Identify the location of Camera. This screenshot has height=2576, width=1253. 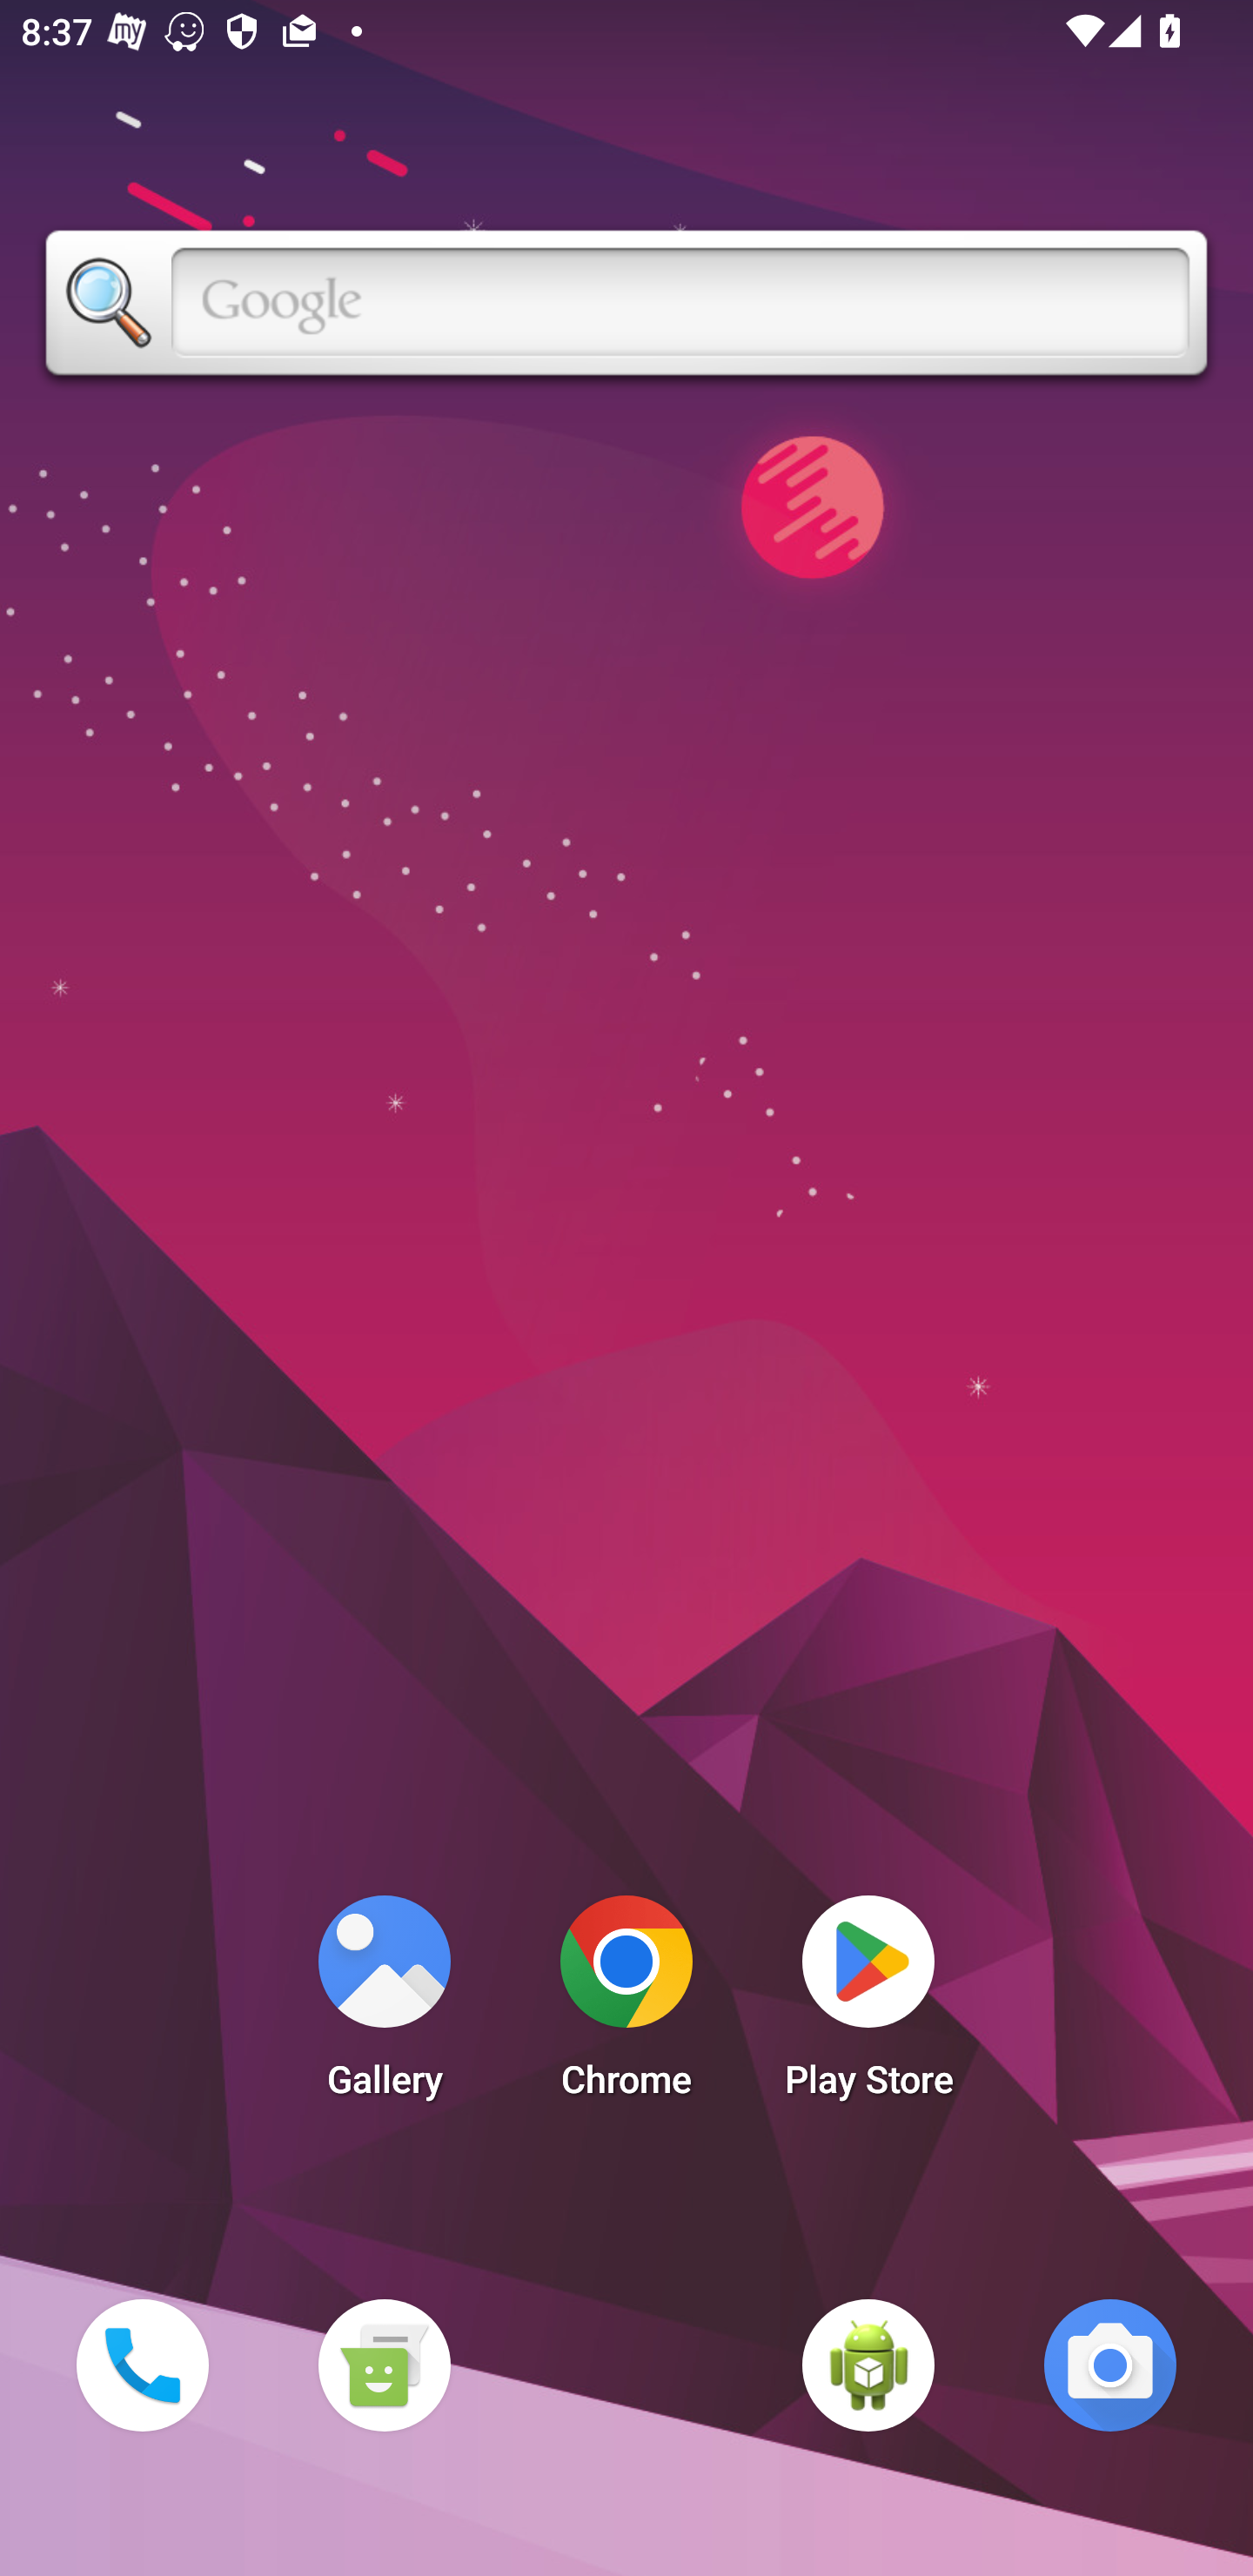
(1110, 2365).